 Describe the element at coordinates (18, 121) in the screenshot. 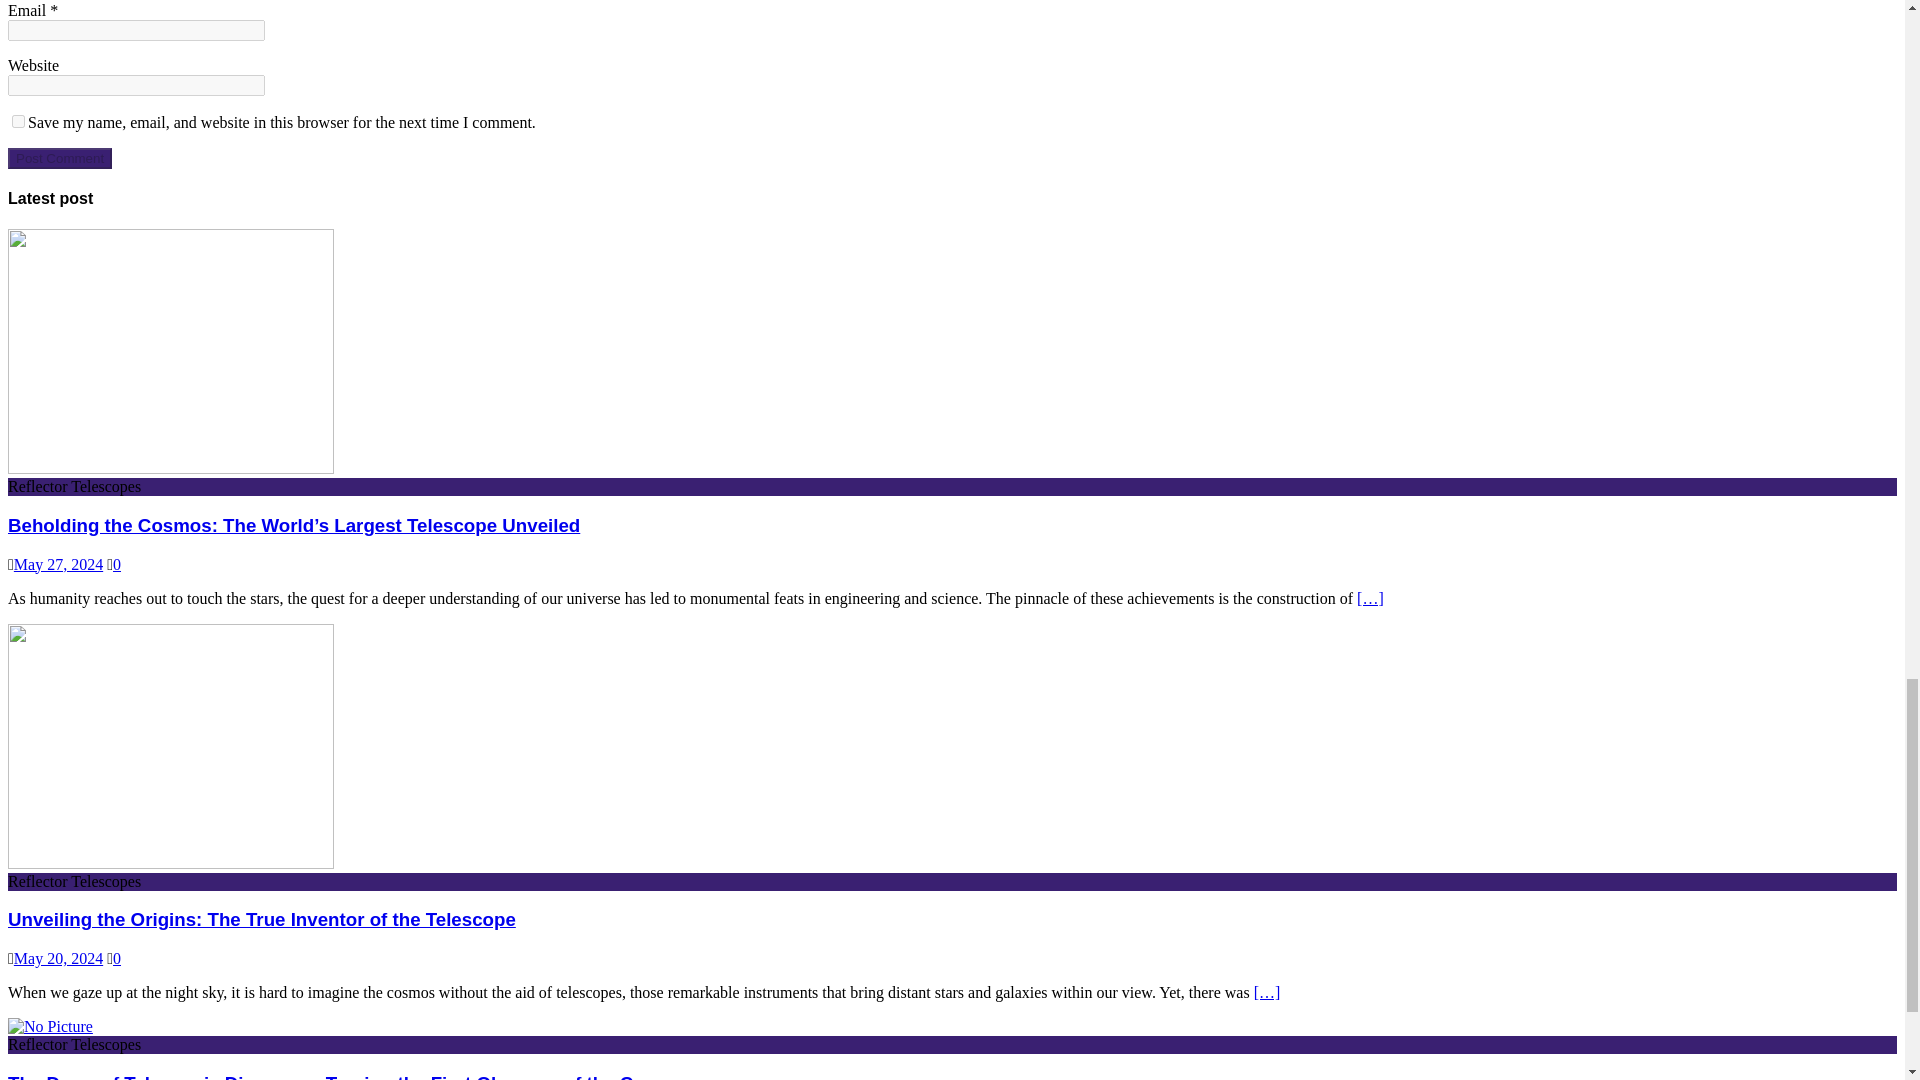

I see `yes` at that location.